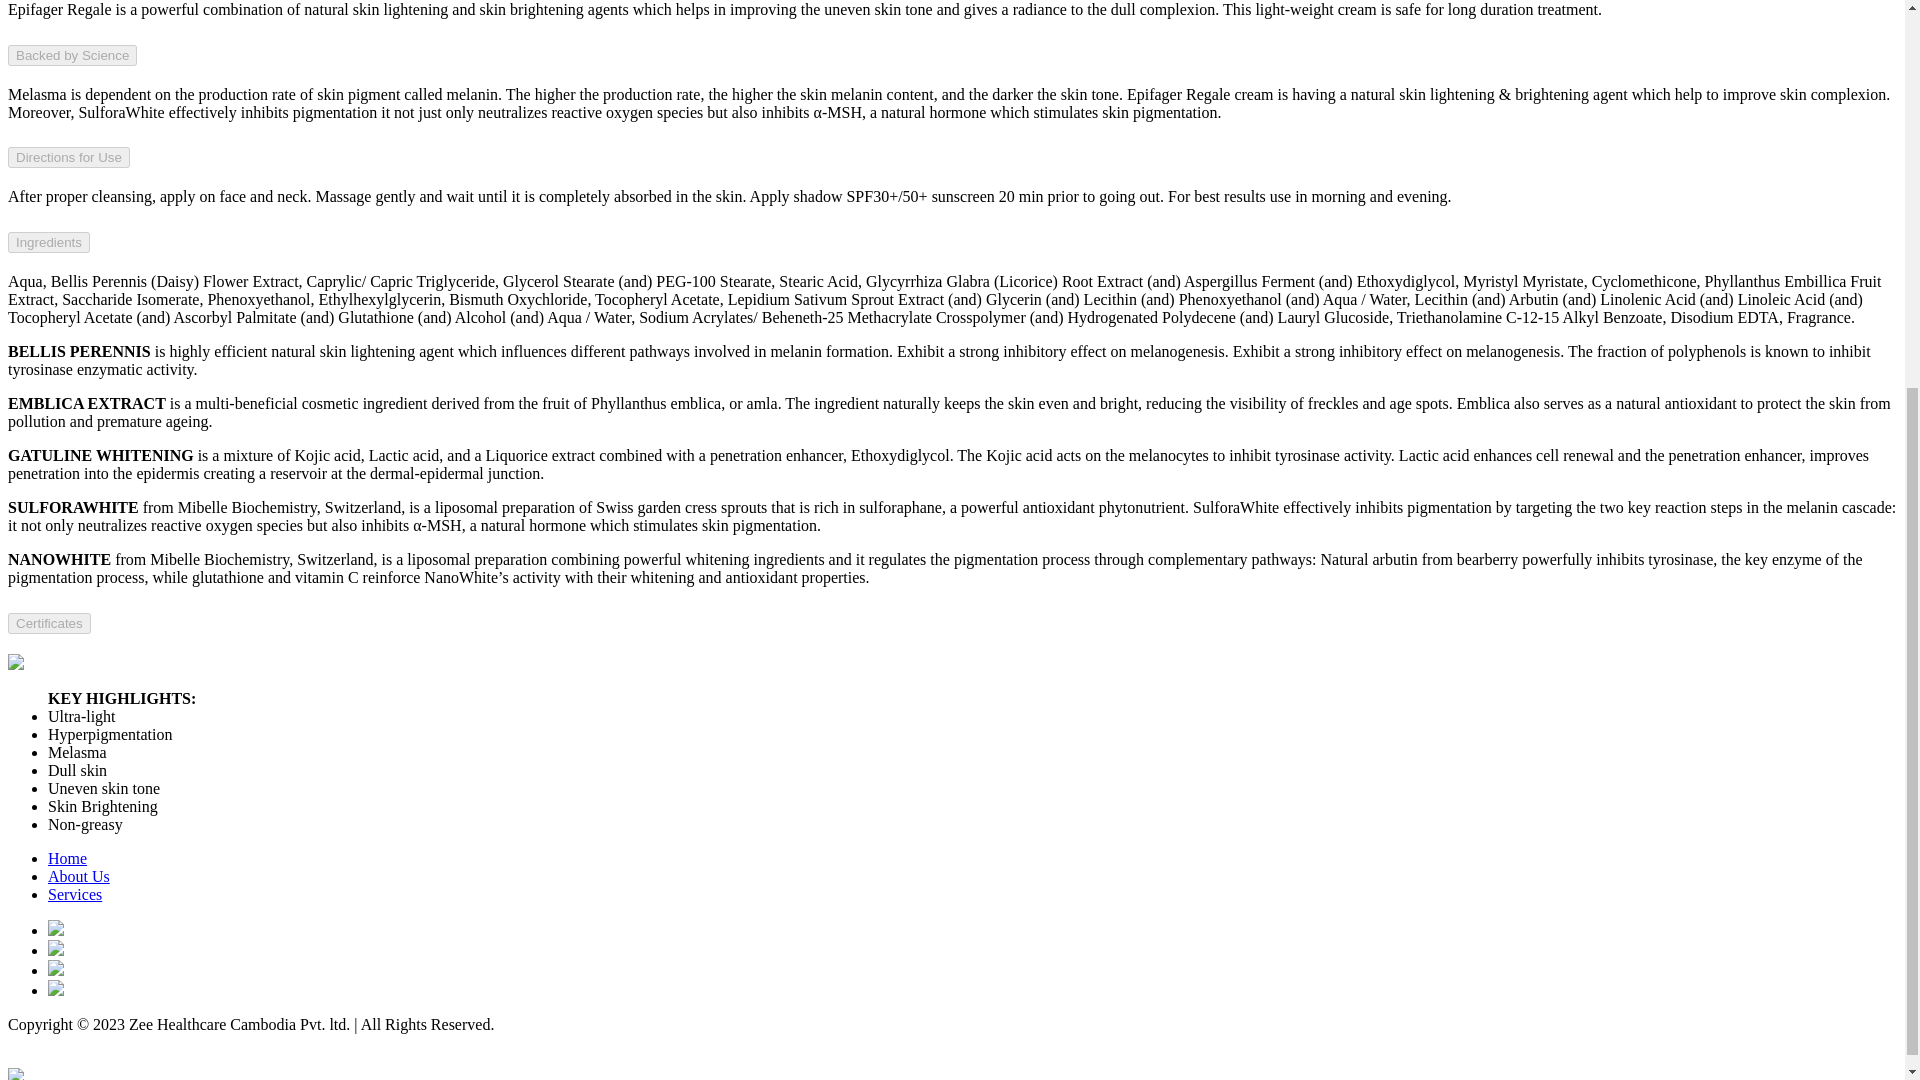 The width and height of the screenshot is (1920, 1080). What do you see at coordinates (110, 734) in the screenshot?
I see `Hyperpigmentation` at bounding box center [110, 734].